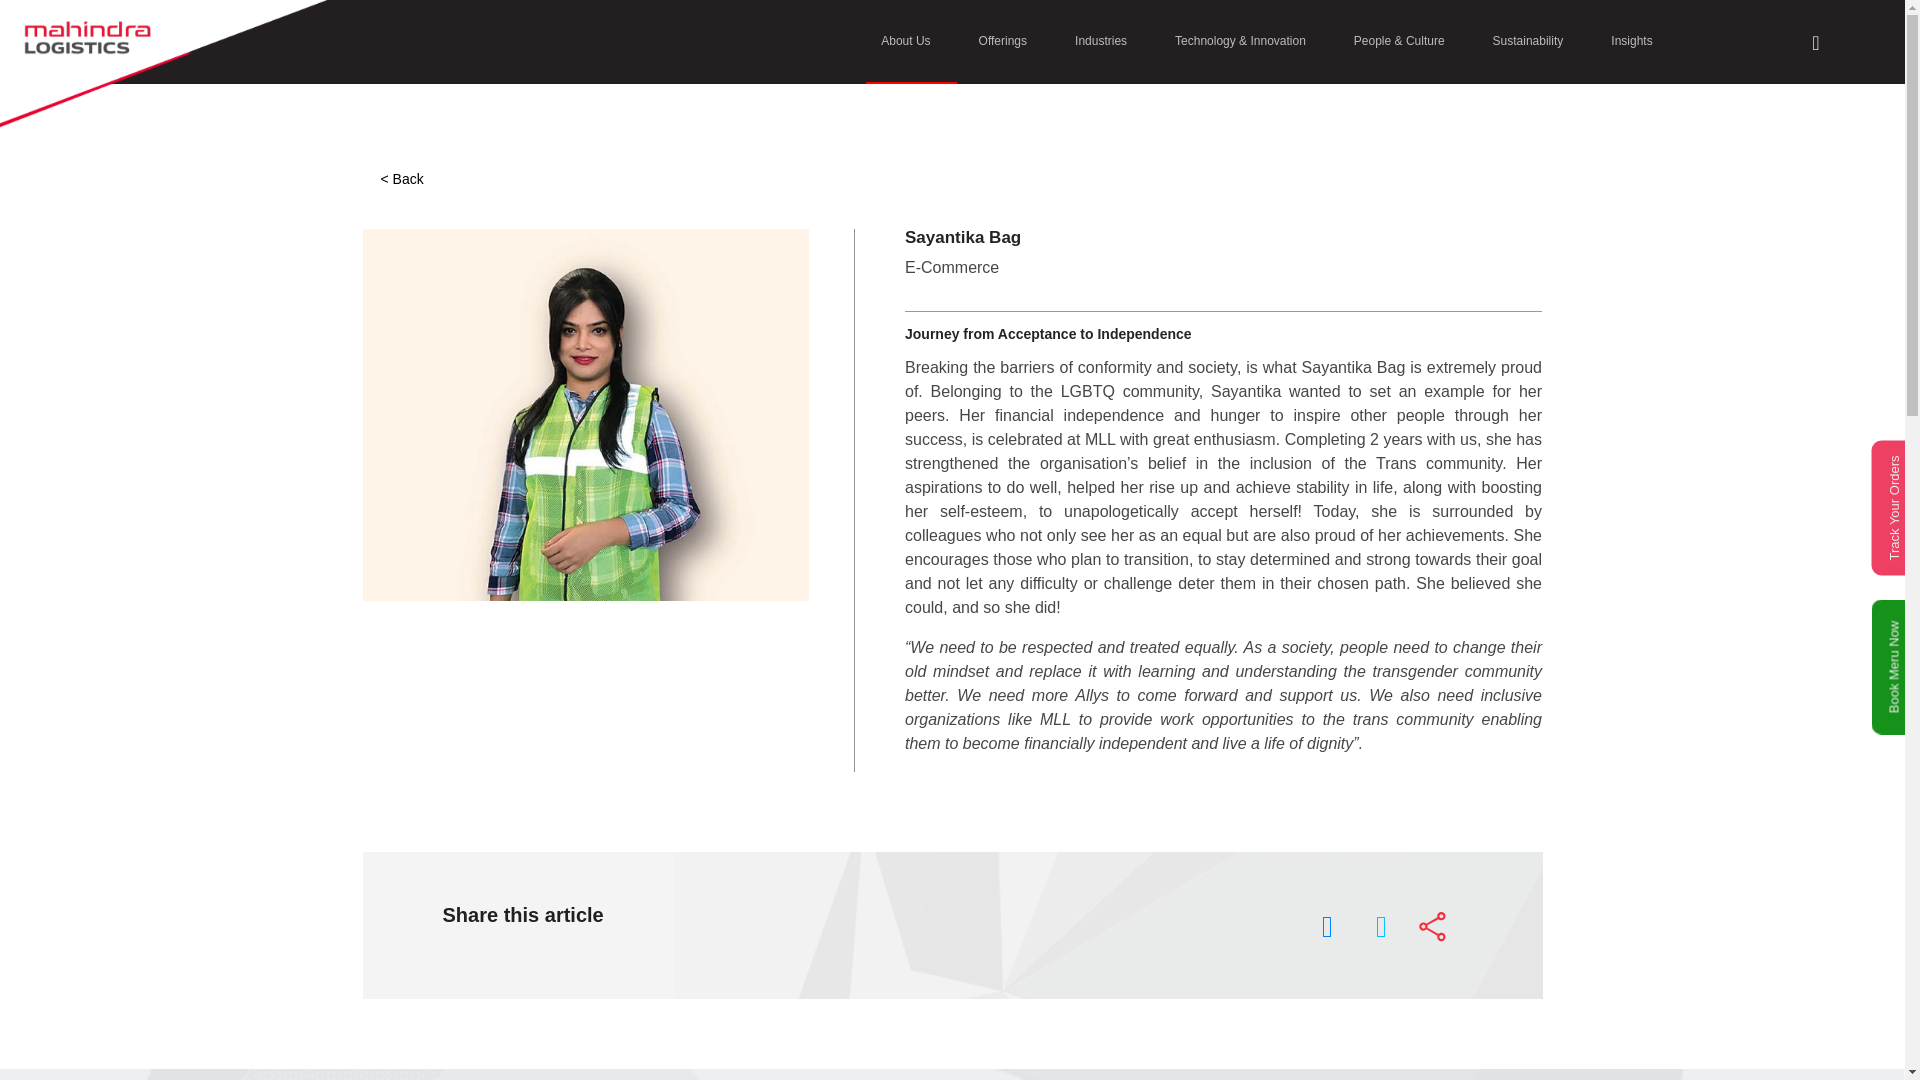  Describe the element at coordinates (1002, 42) in the screenshot. I see `Offerings` at that location.